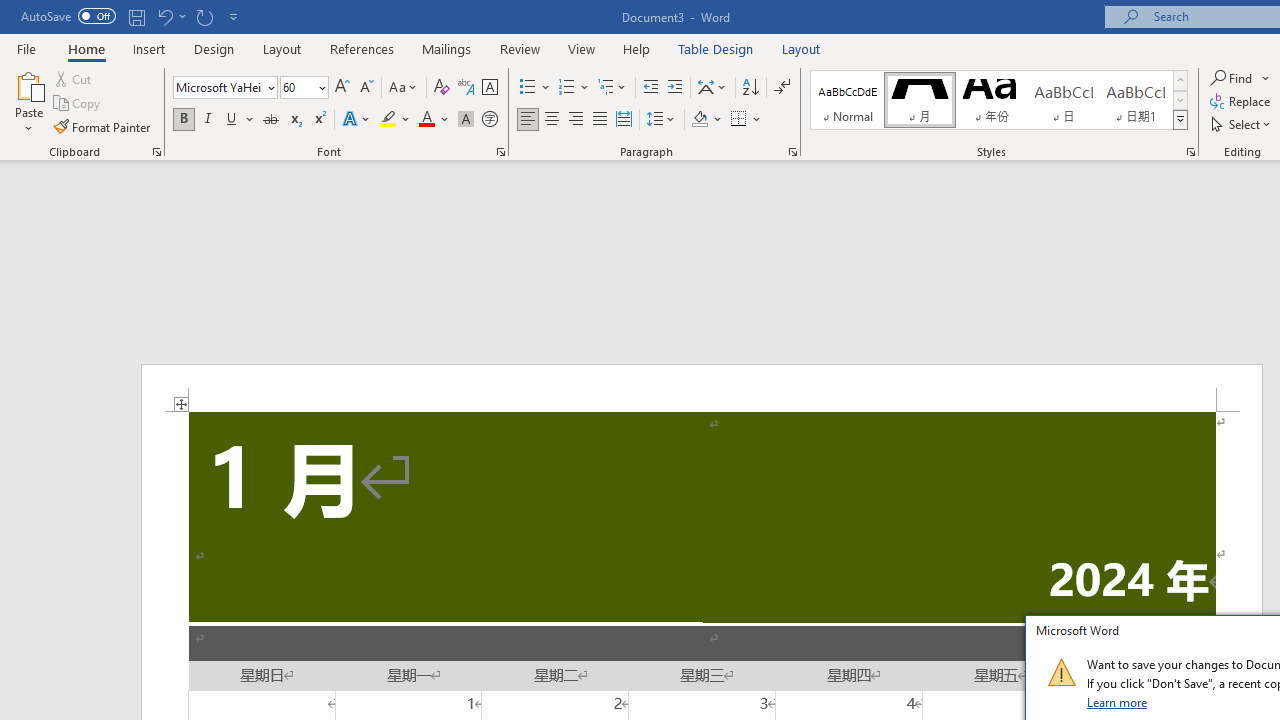 The image size is (1280, 720). What do you see at coordinates (28, 102) in the screenshot?
I see `Paste` at bounding box center [28, 102].